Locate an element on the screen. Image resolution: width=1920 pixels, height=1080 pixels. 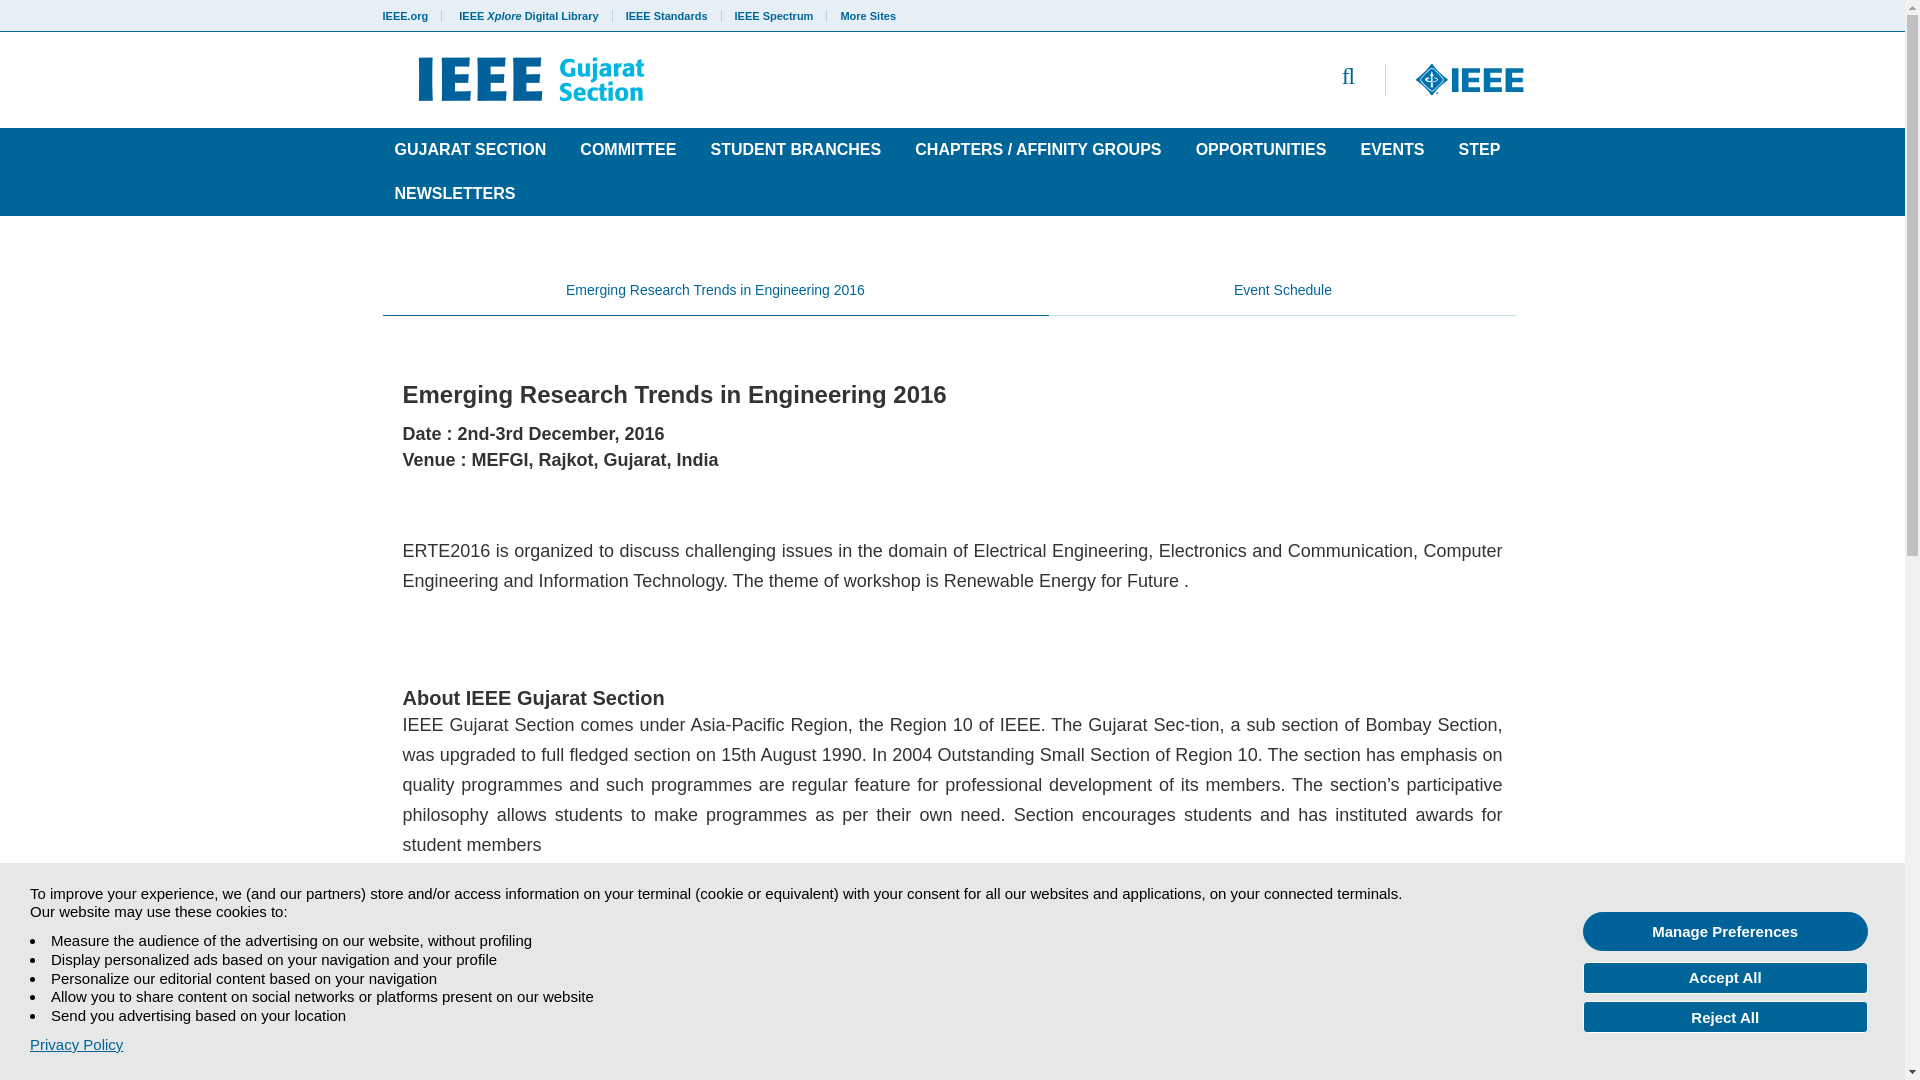
More Sites is located at coordinates (862, 15).